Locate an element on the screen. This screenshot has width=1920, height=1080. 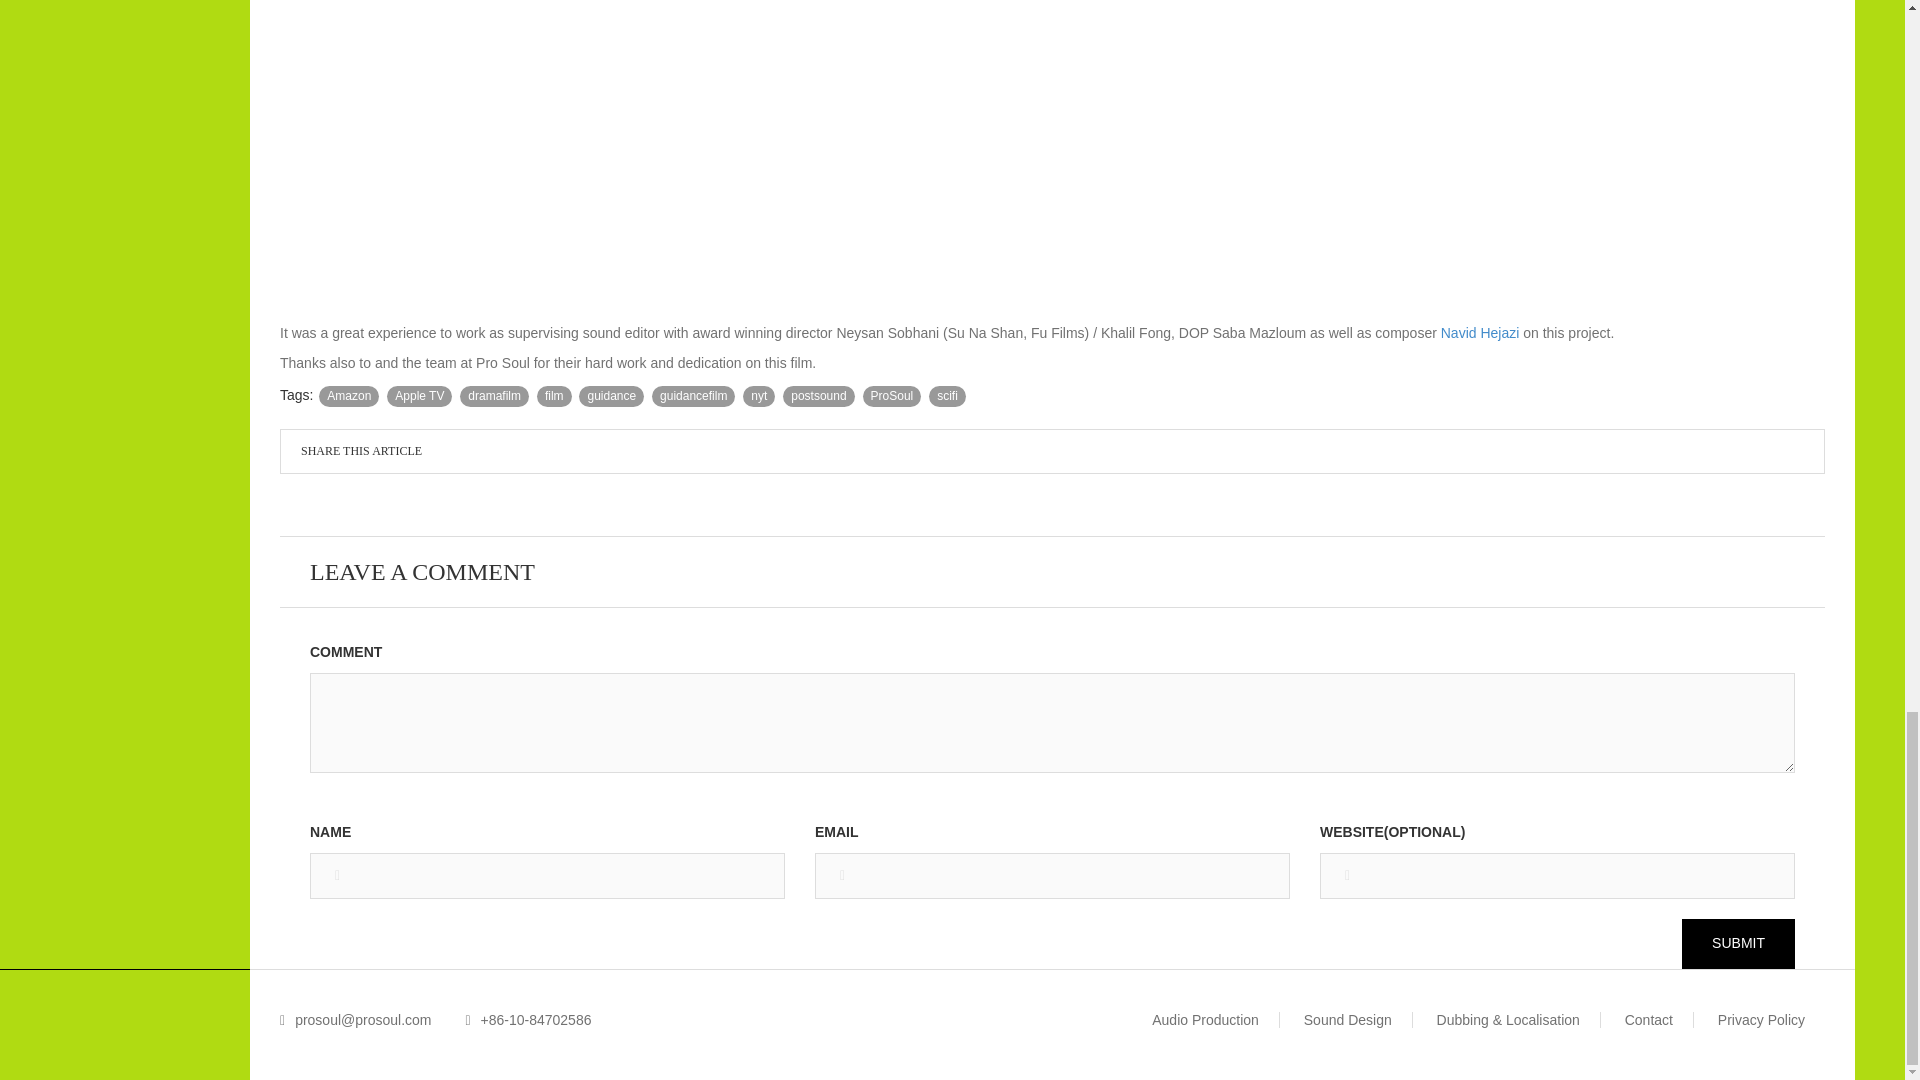
ProSoul is located at coordinates (892, 396).